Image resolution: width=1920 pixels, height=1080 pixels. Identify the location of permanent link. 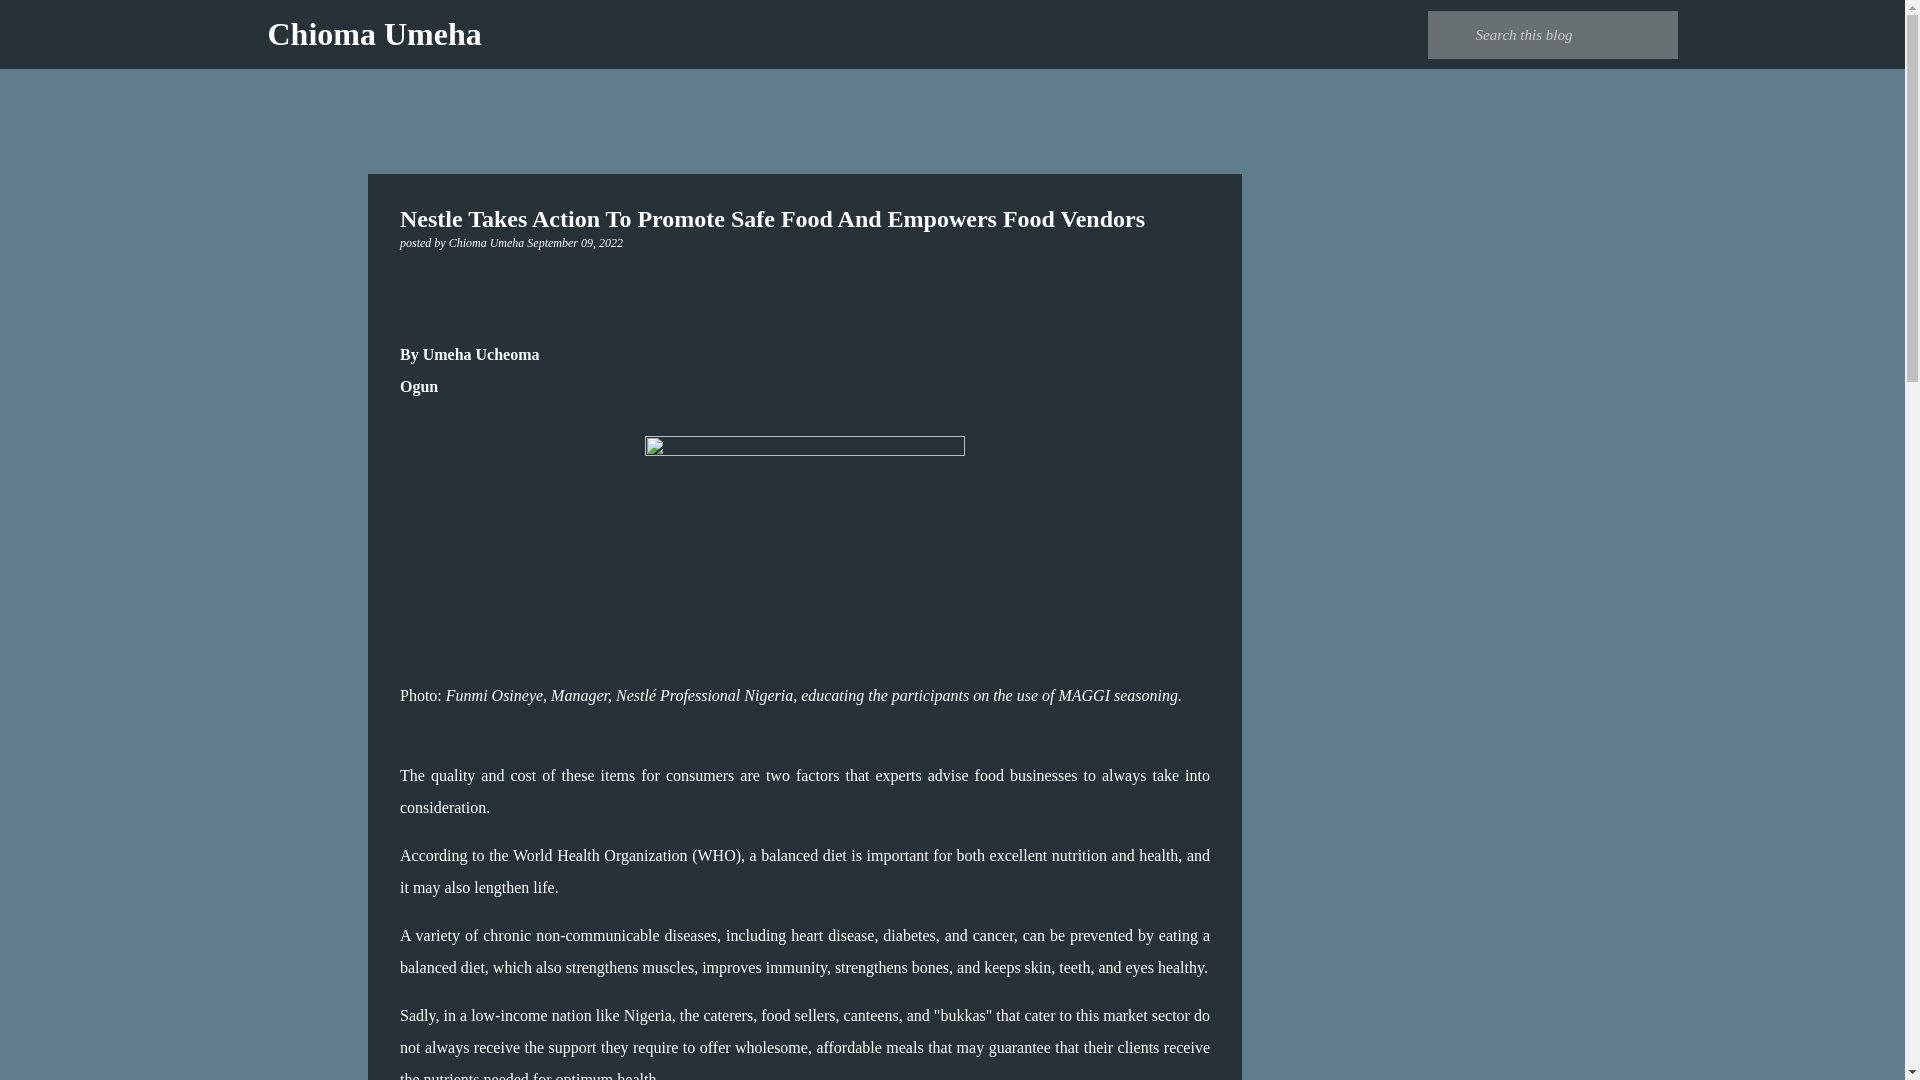
(574, 242).